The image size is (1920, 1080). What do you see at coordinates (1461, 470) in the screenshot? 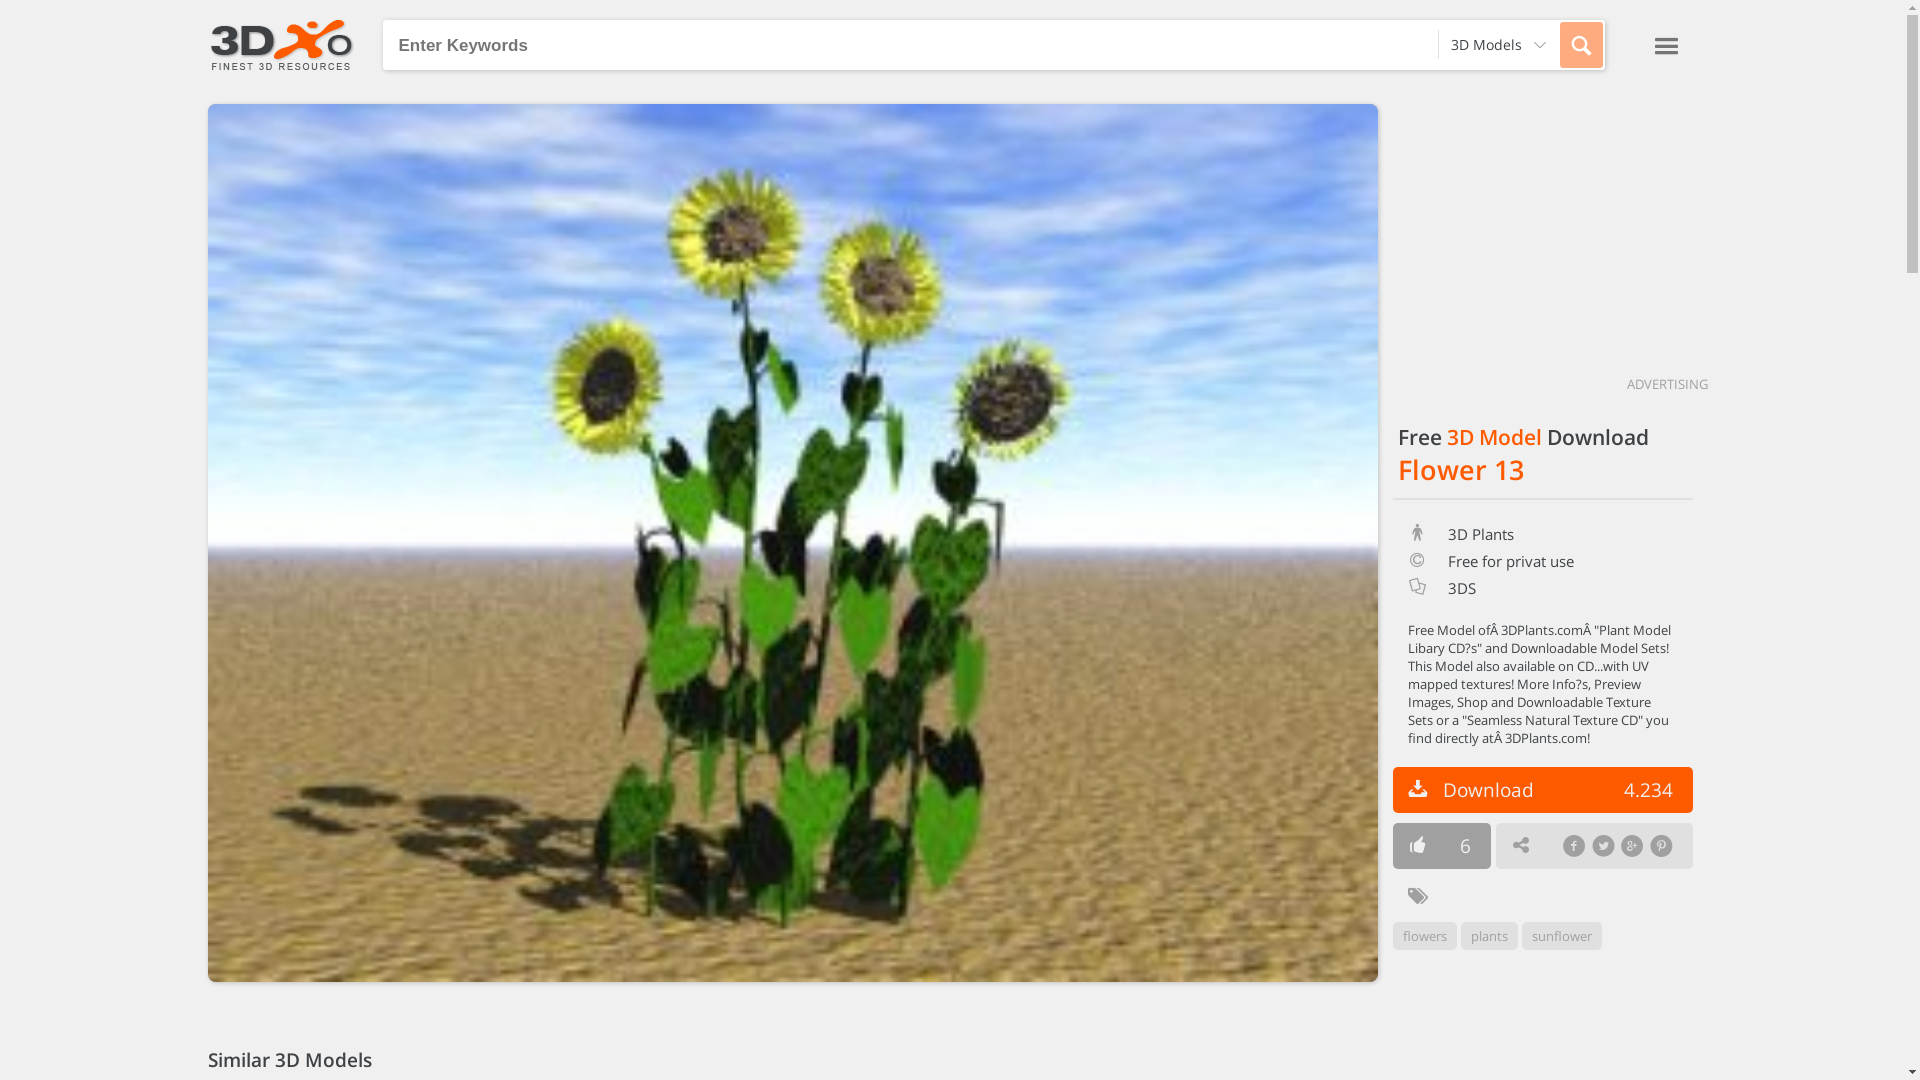
I see `Flower 13` at bounding box center [1461, 470].